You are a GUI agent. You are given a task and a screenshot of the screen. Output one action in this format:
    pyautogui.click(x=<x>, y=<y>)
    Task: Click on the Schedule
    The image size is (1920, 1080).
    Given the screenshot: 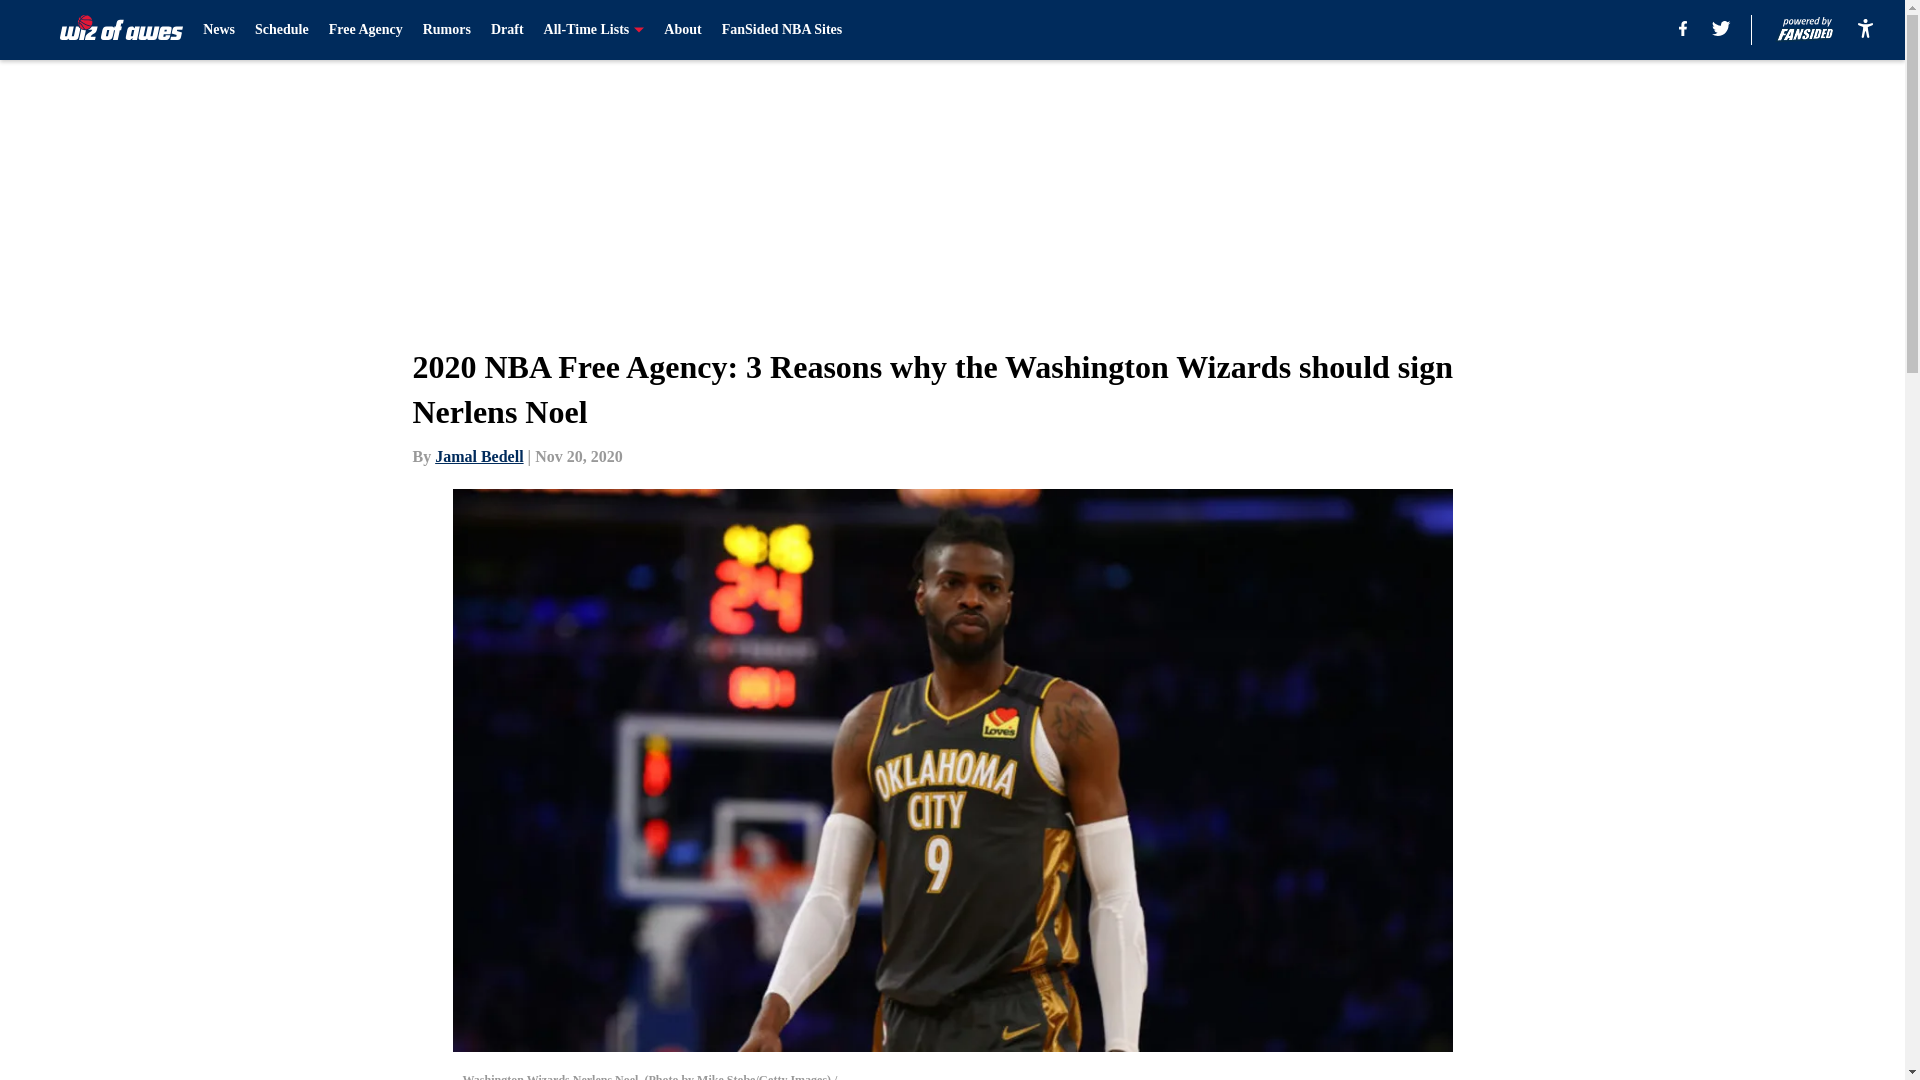 What is the action you would take?
    pyautogui.click(x=282, y=30)
    